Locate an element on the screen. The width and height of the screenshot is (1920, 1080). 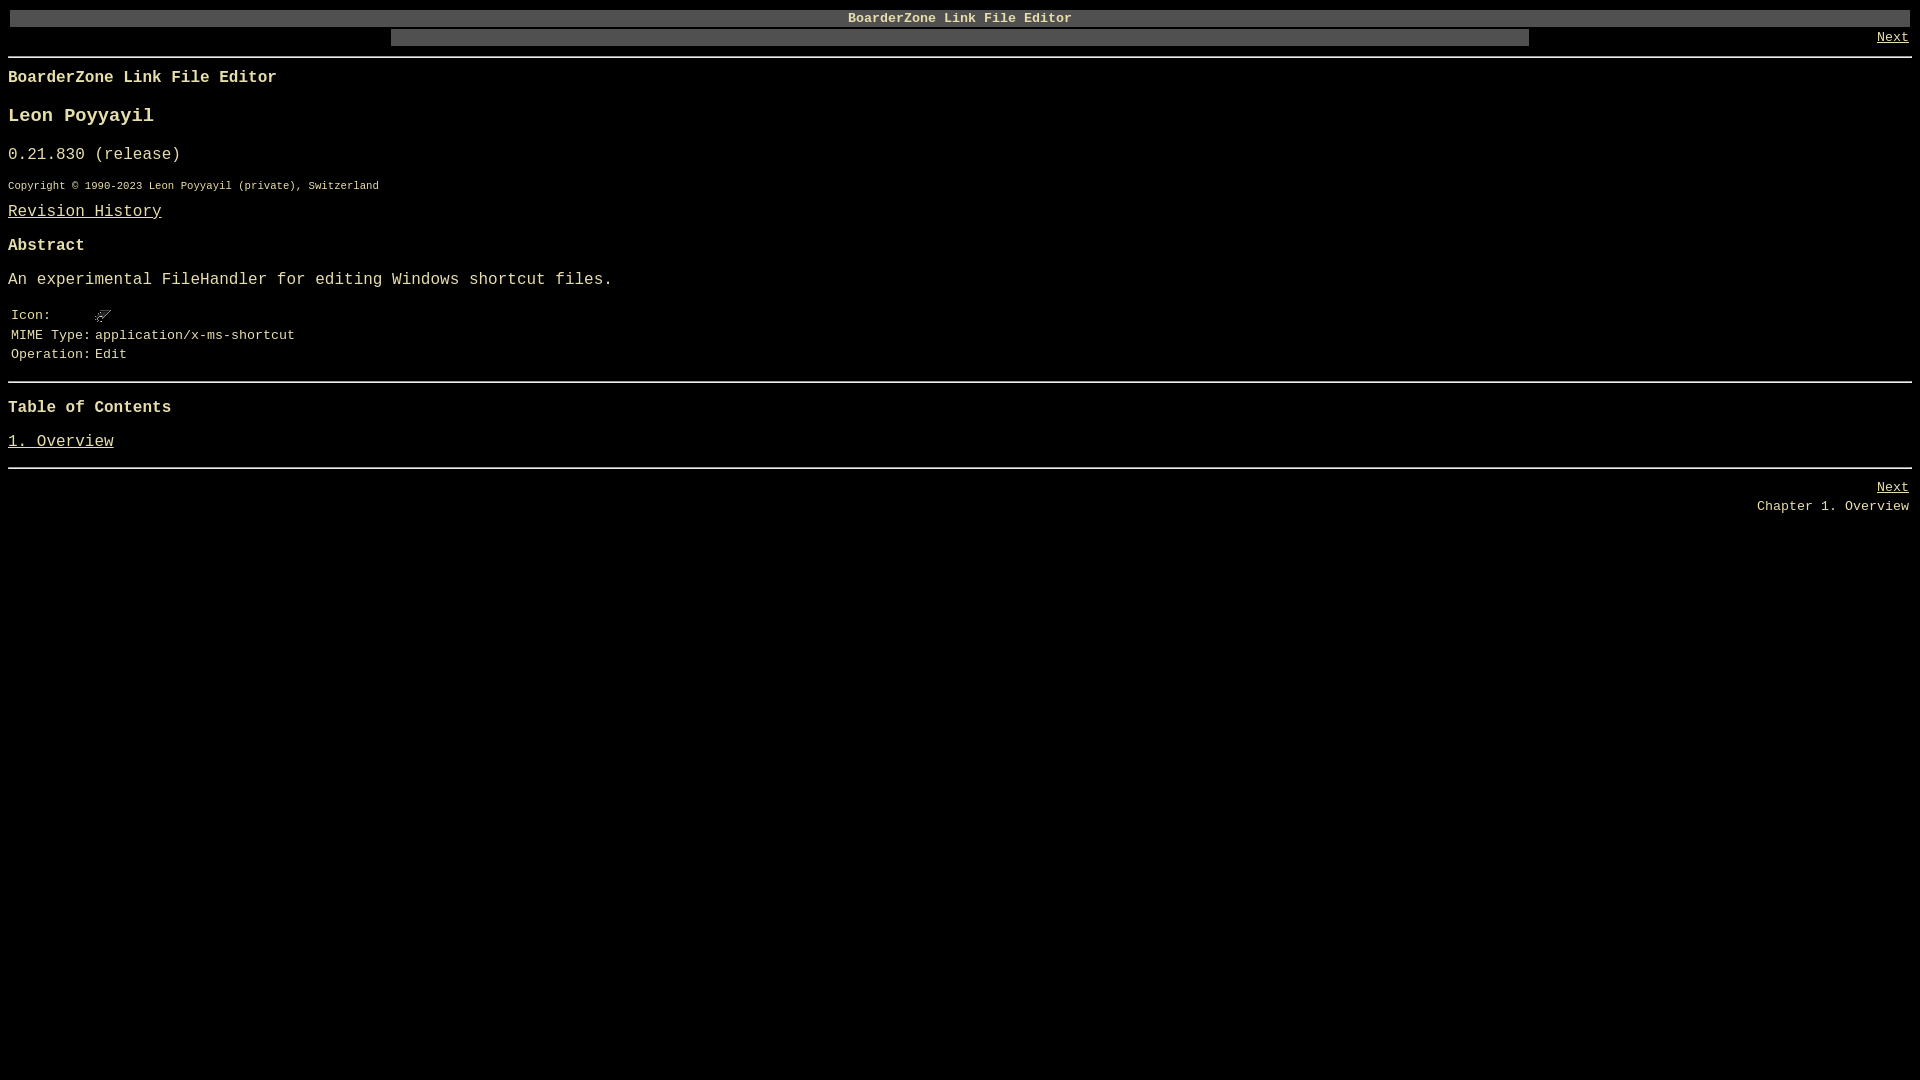
Revision History is located at coordinates (85, 212).